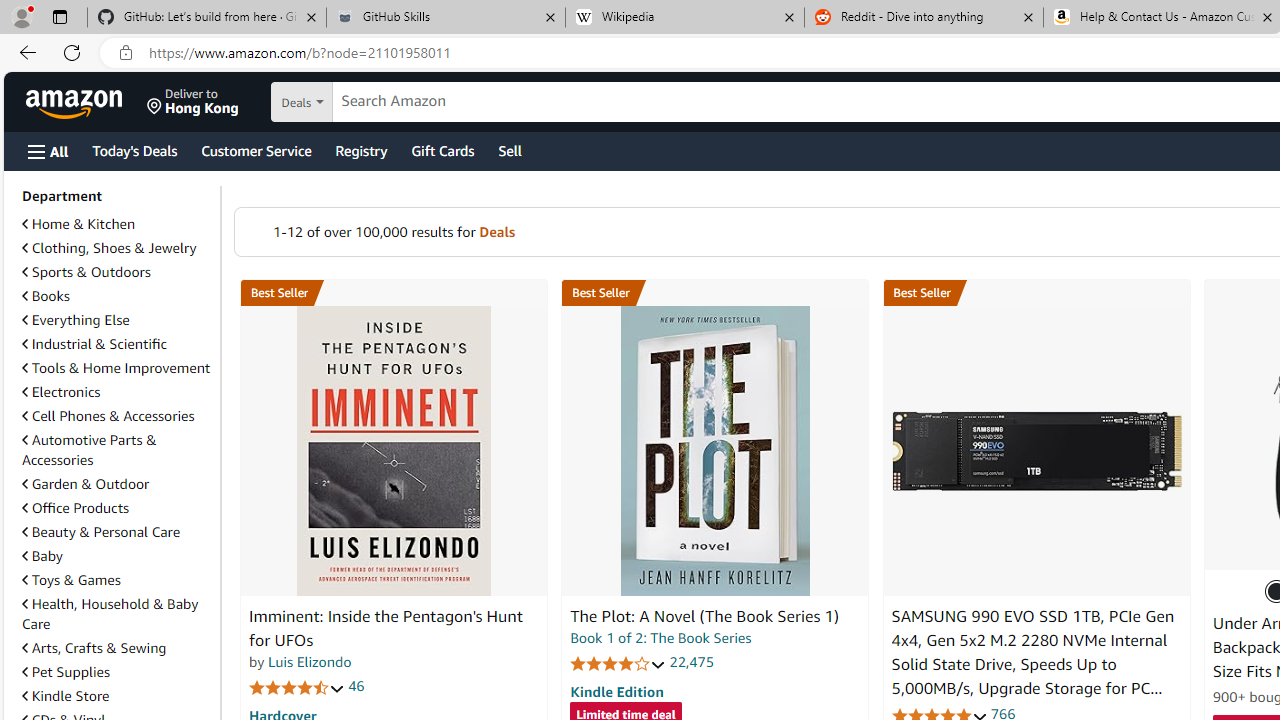 The image size is (1280, 720). I want to click on Toys & Games, so click(71, 579).